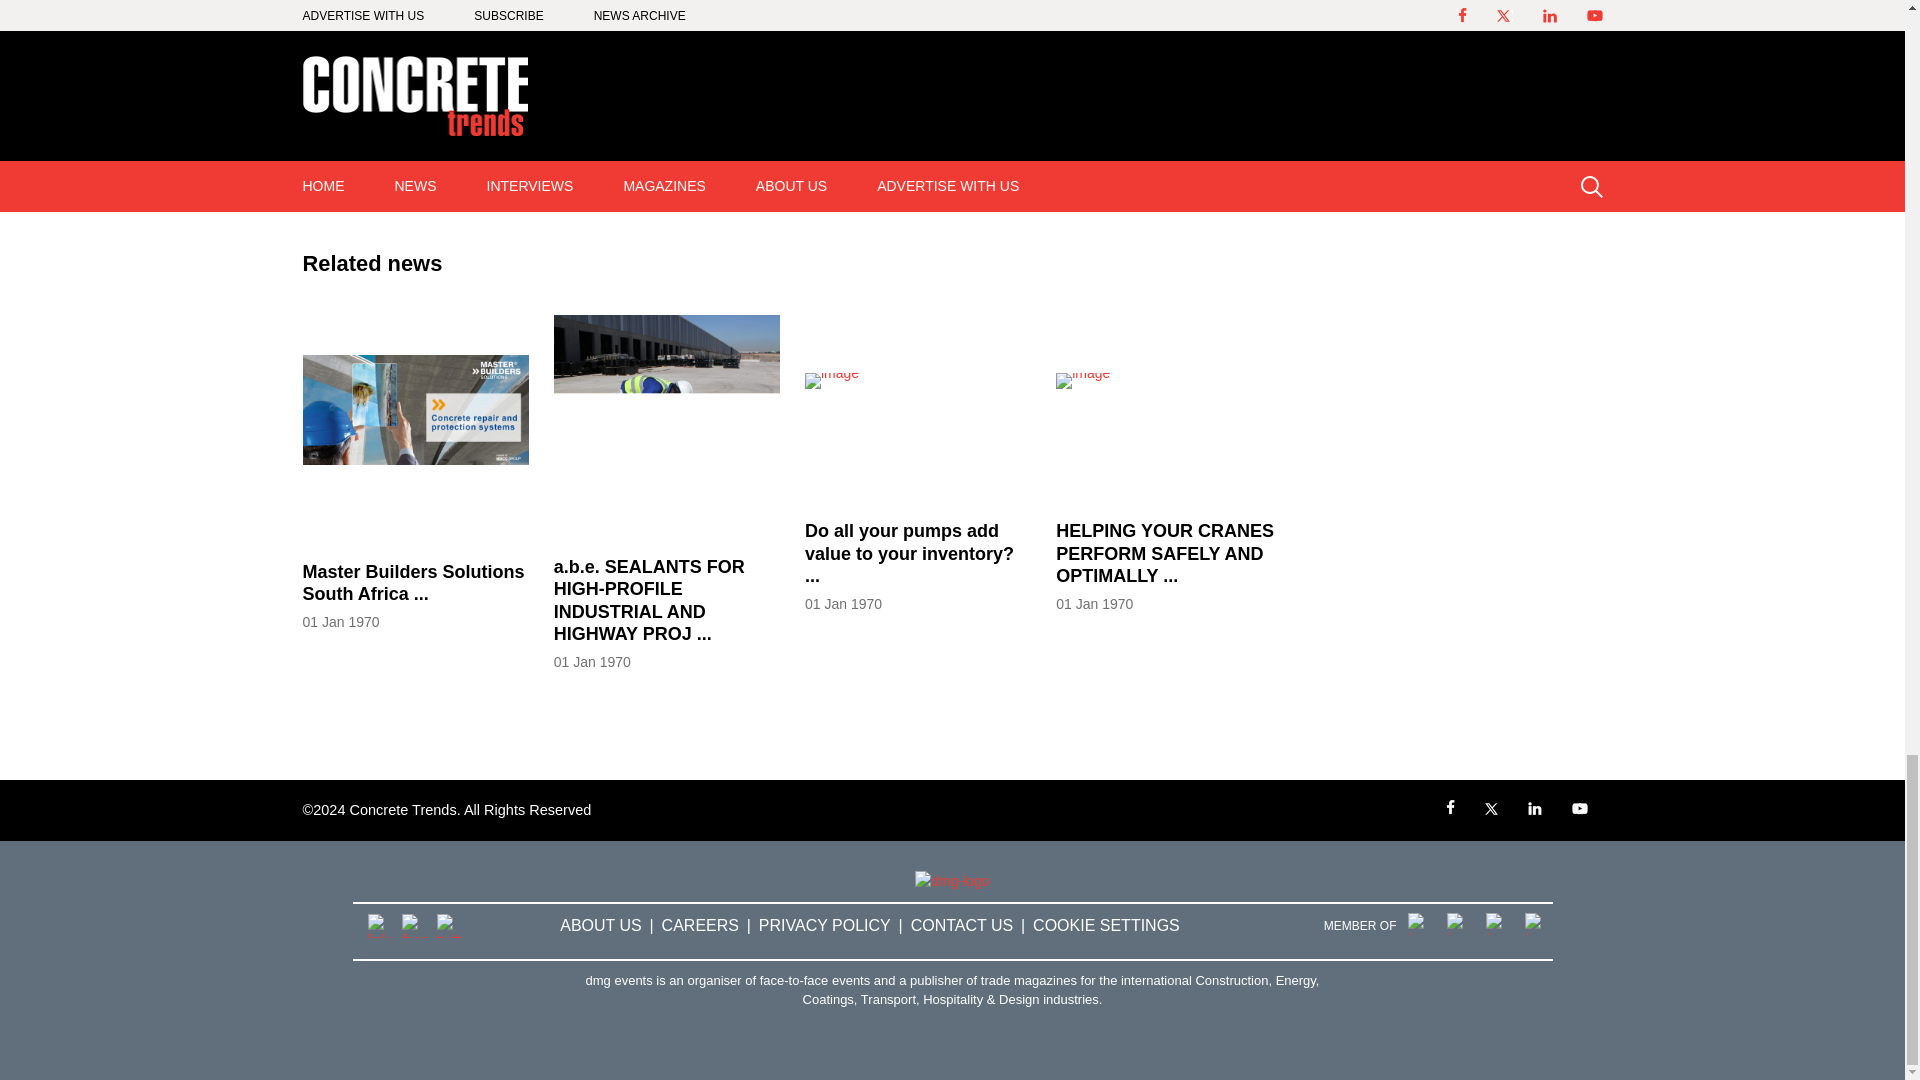 The width and height of the screenshot is (1920, 1080). I want to click on maintenance, so click(447, 179).